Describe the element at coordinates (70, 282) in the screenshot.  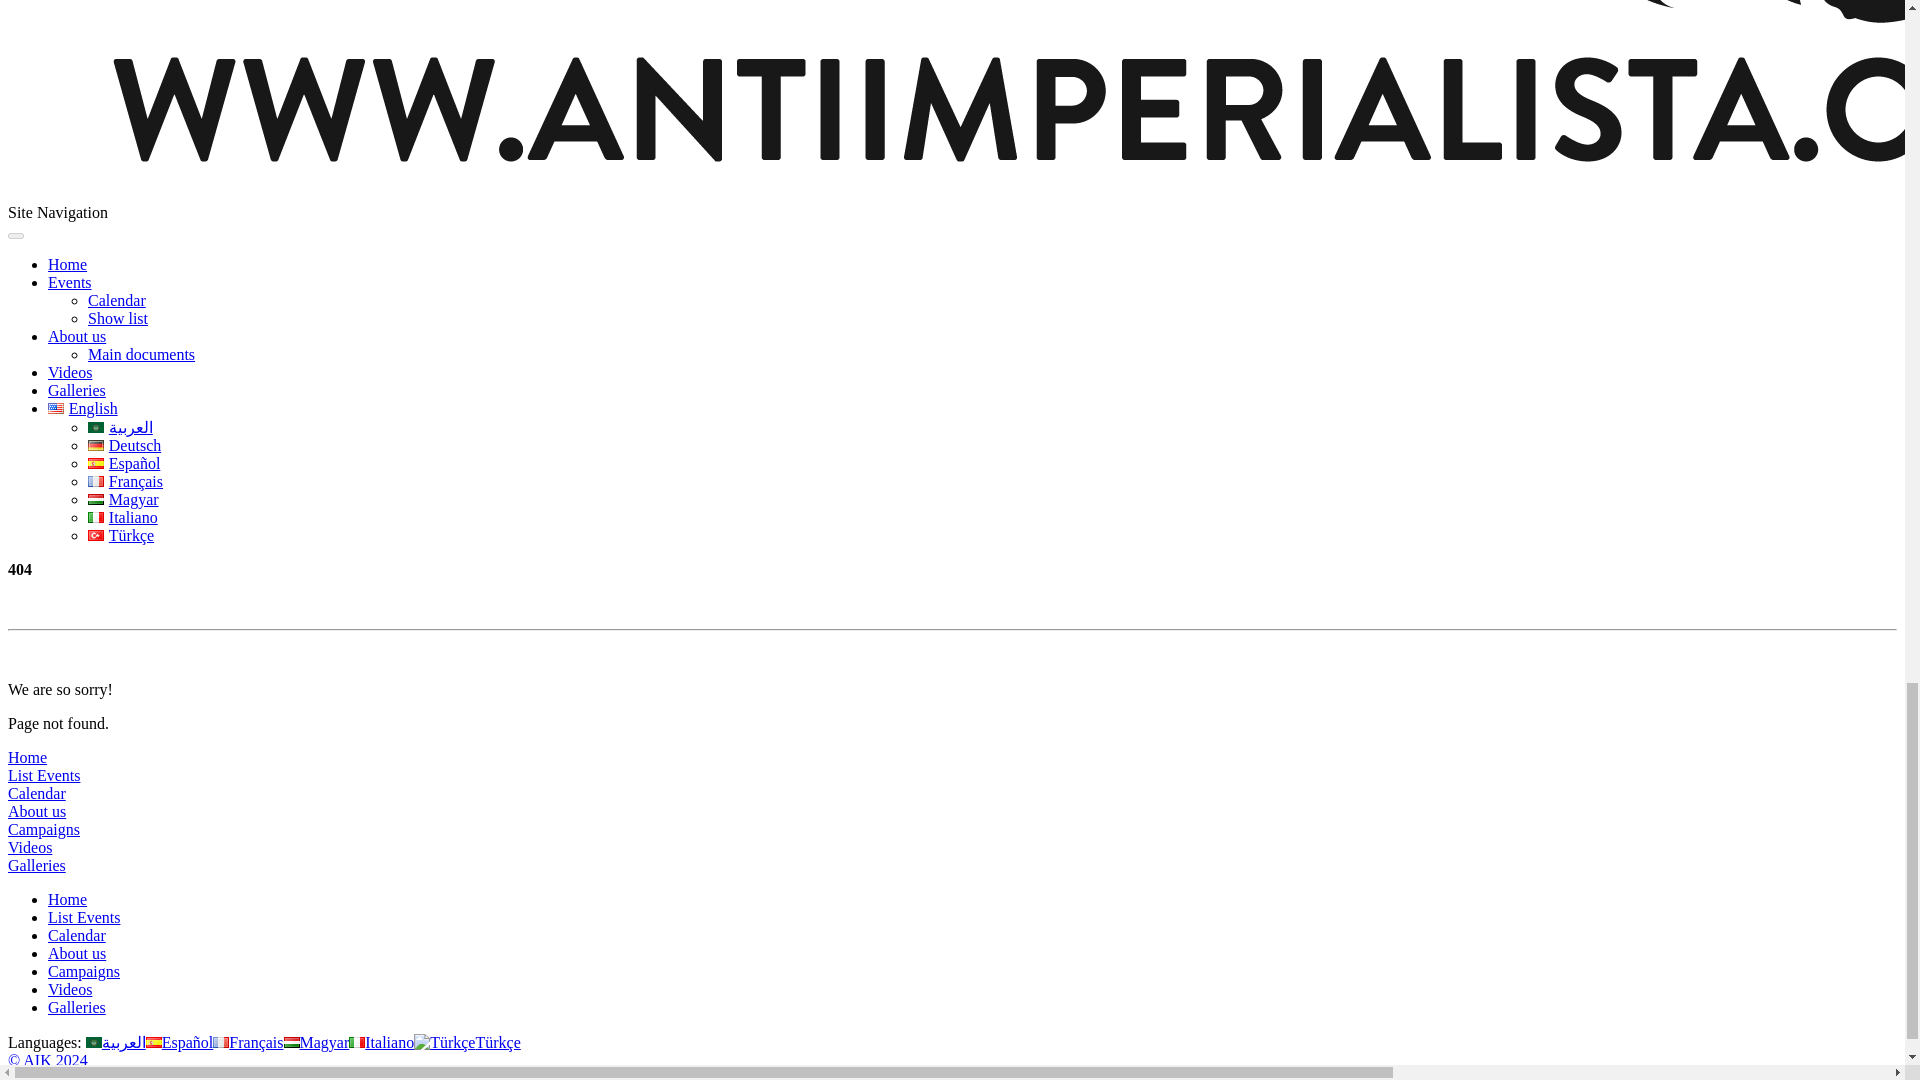
I see `Events` at that location.